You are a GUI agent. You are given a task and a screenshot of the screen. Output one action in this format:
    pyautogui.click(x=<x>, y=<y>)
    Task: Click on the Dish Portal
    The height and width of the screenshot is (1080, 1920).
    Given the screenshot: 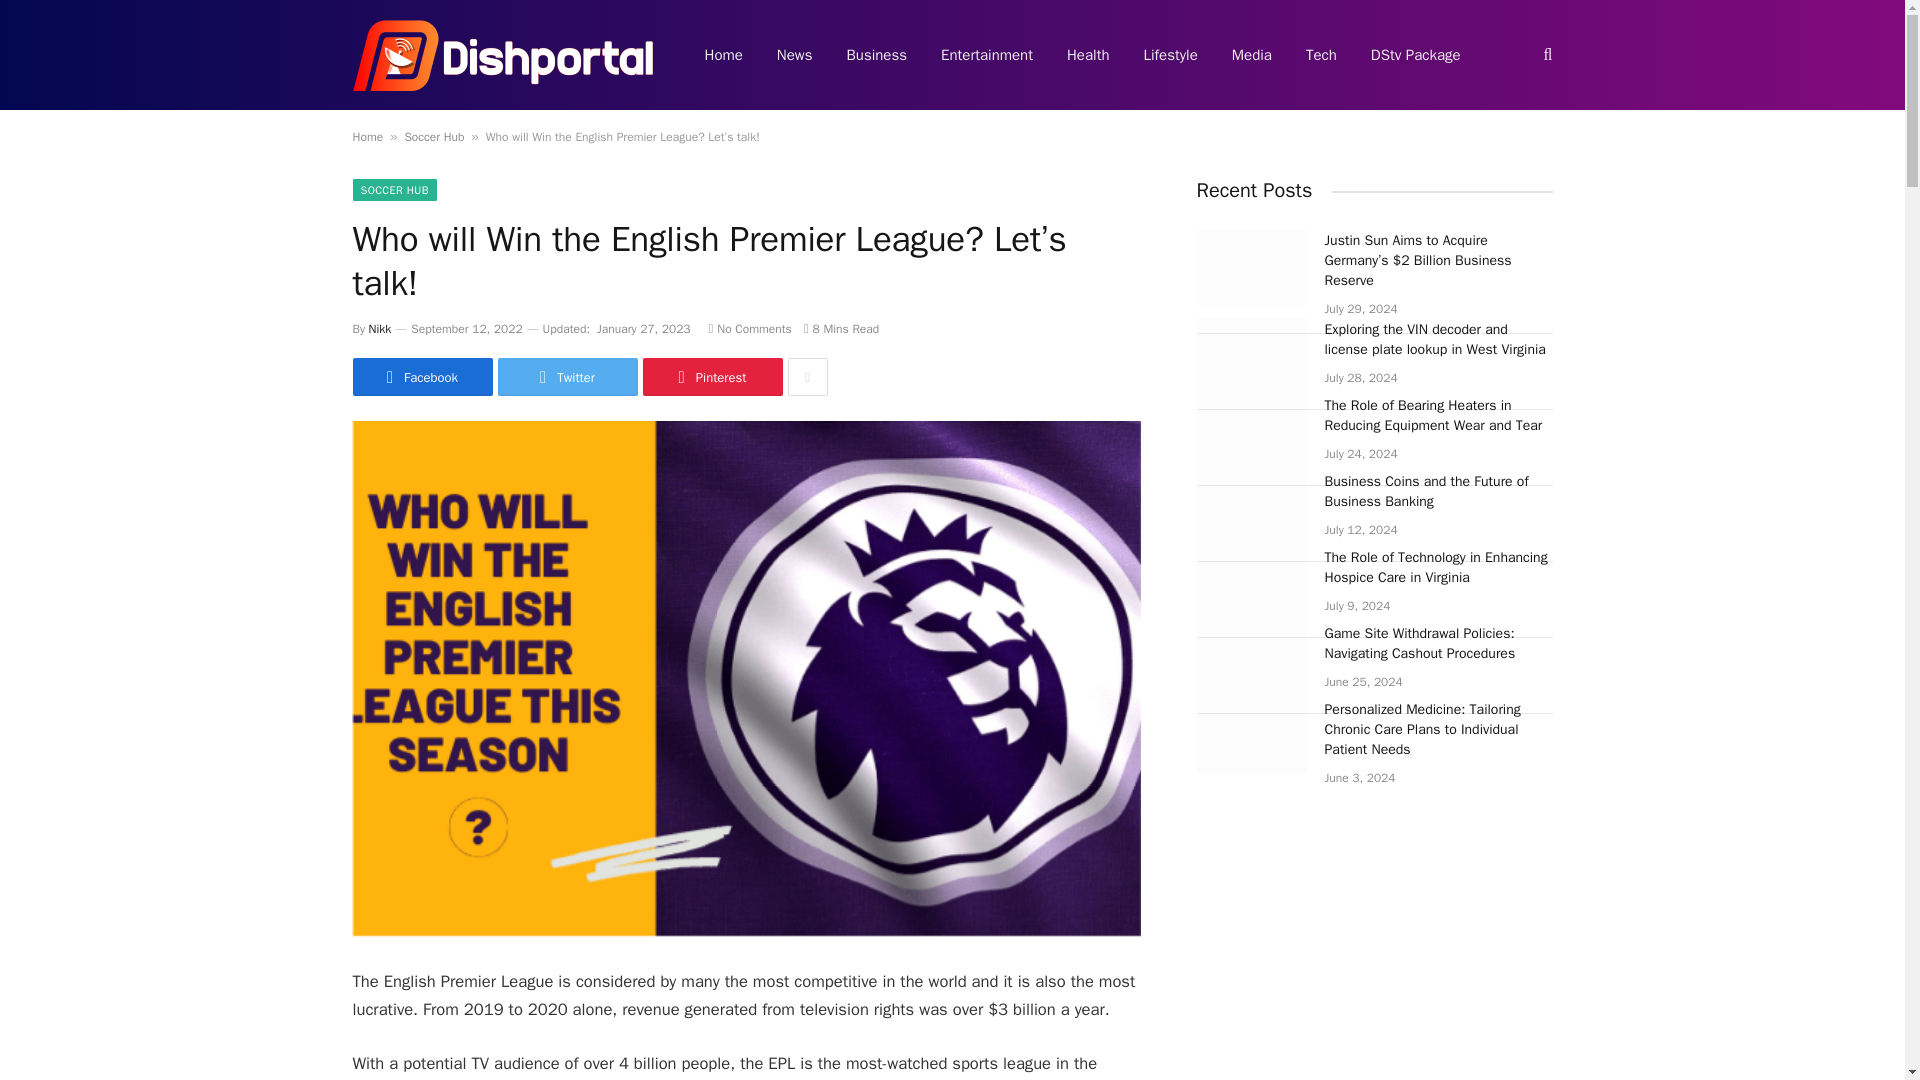 What is the action you would take?
    pyautogui.click(x=502, y=55)
    